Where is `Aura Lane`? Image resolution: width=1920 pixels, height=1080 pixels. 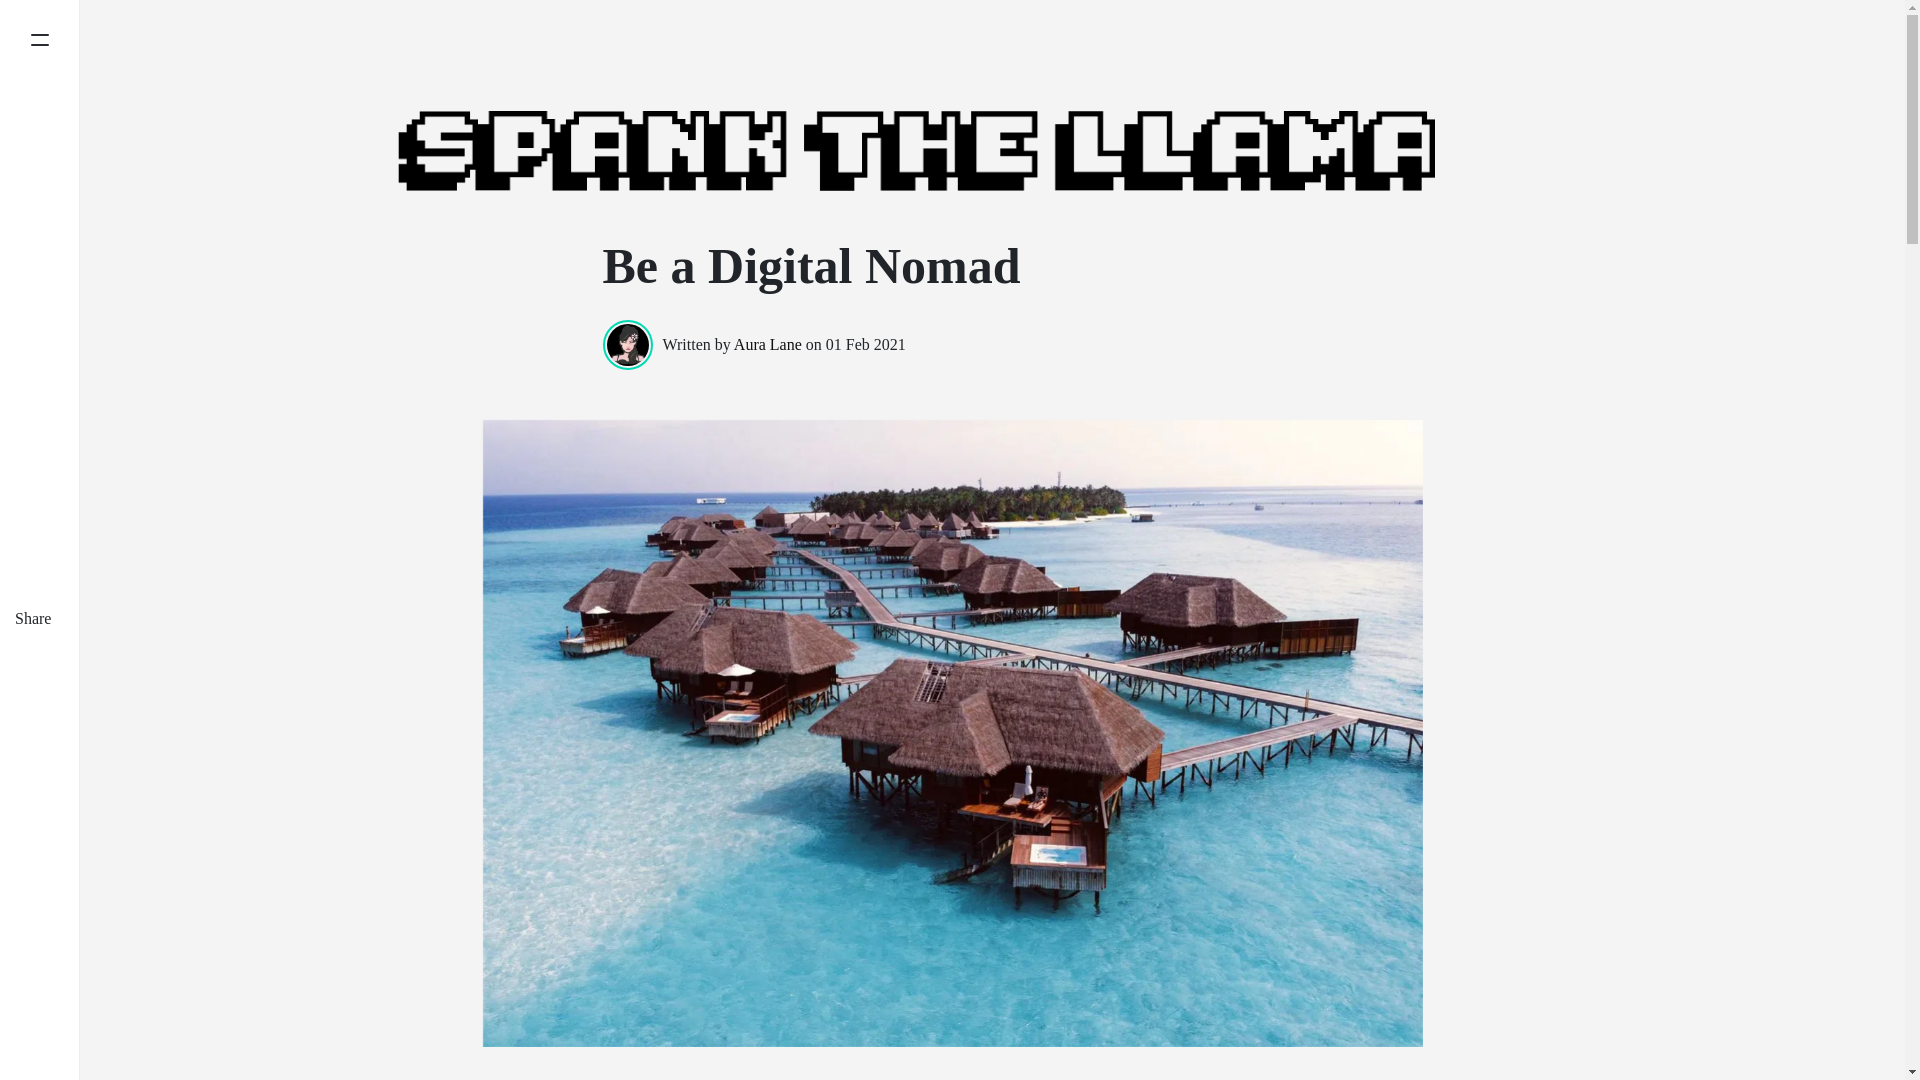
Aura Lane is located at coordinates (768, 344).